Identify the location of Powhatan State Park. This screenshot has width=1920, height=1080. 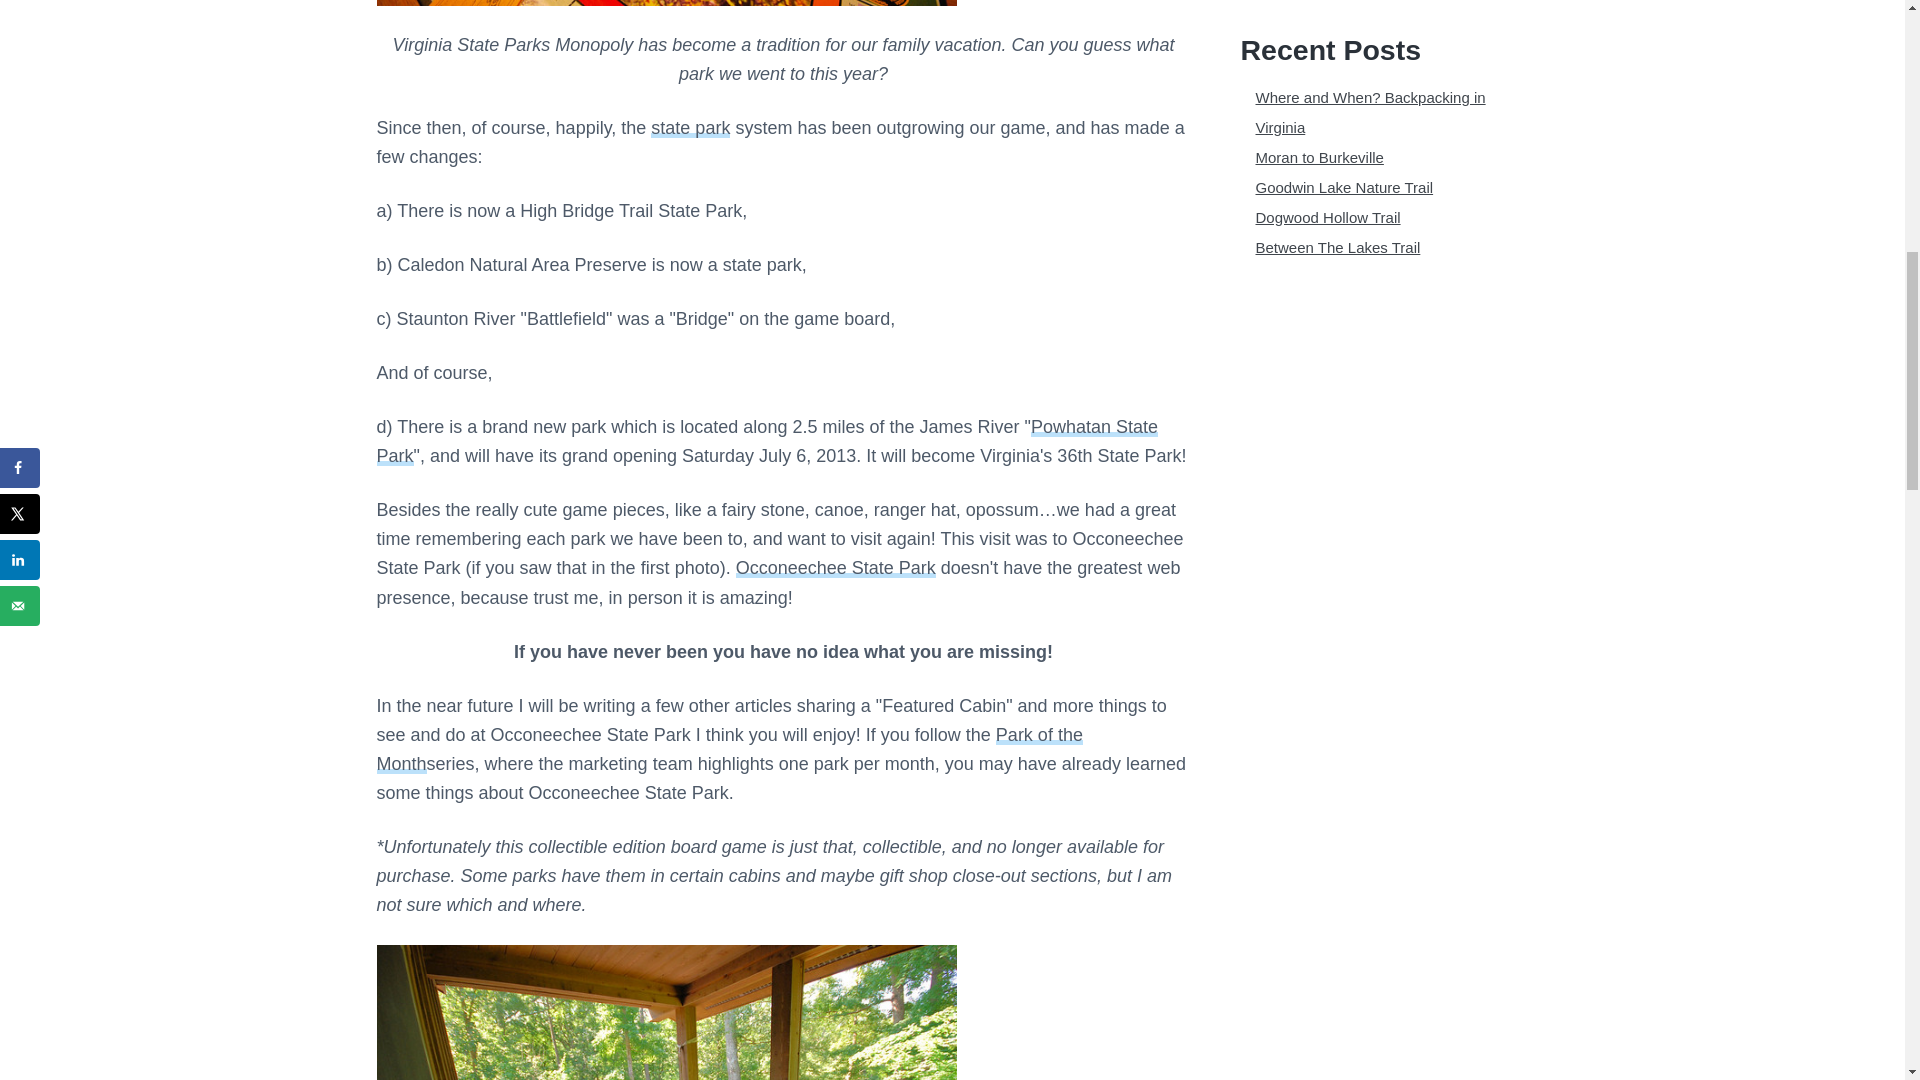
(766, 440).